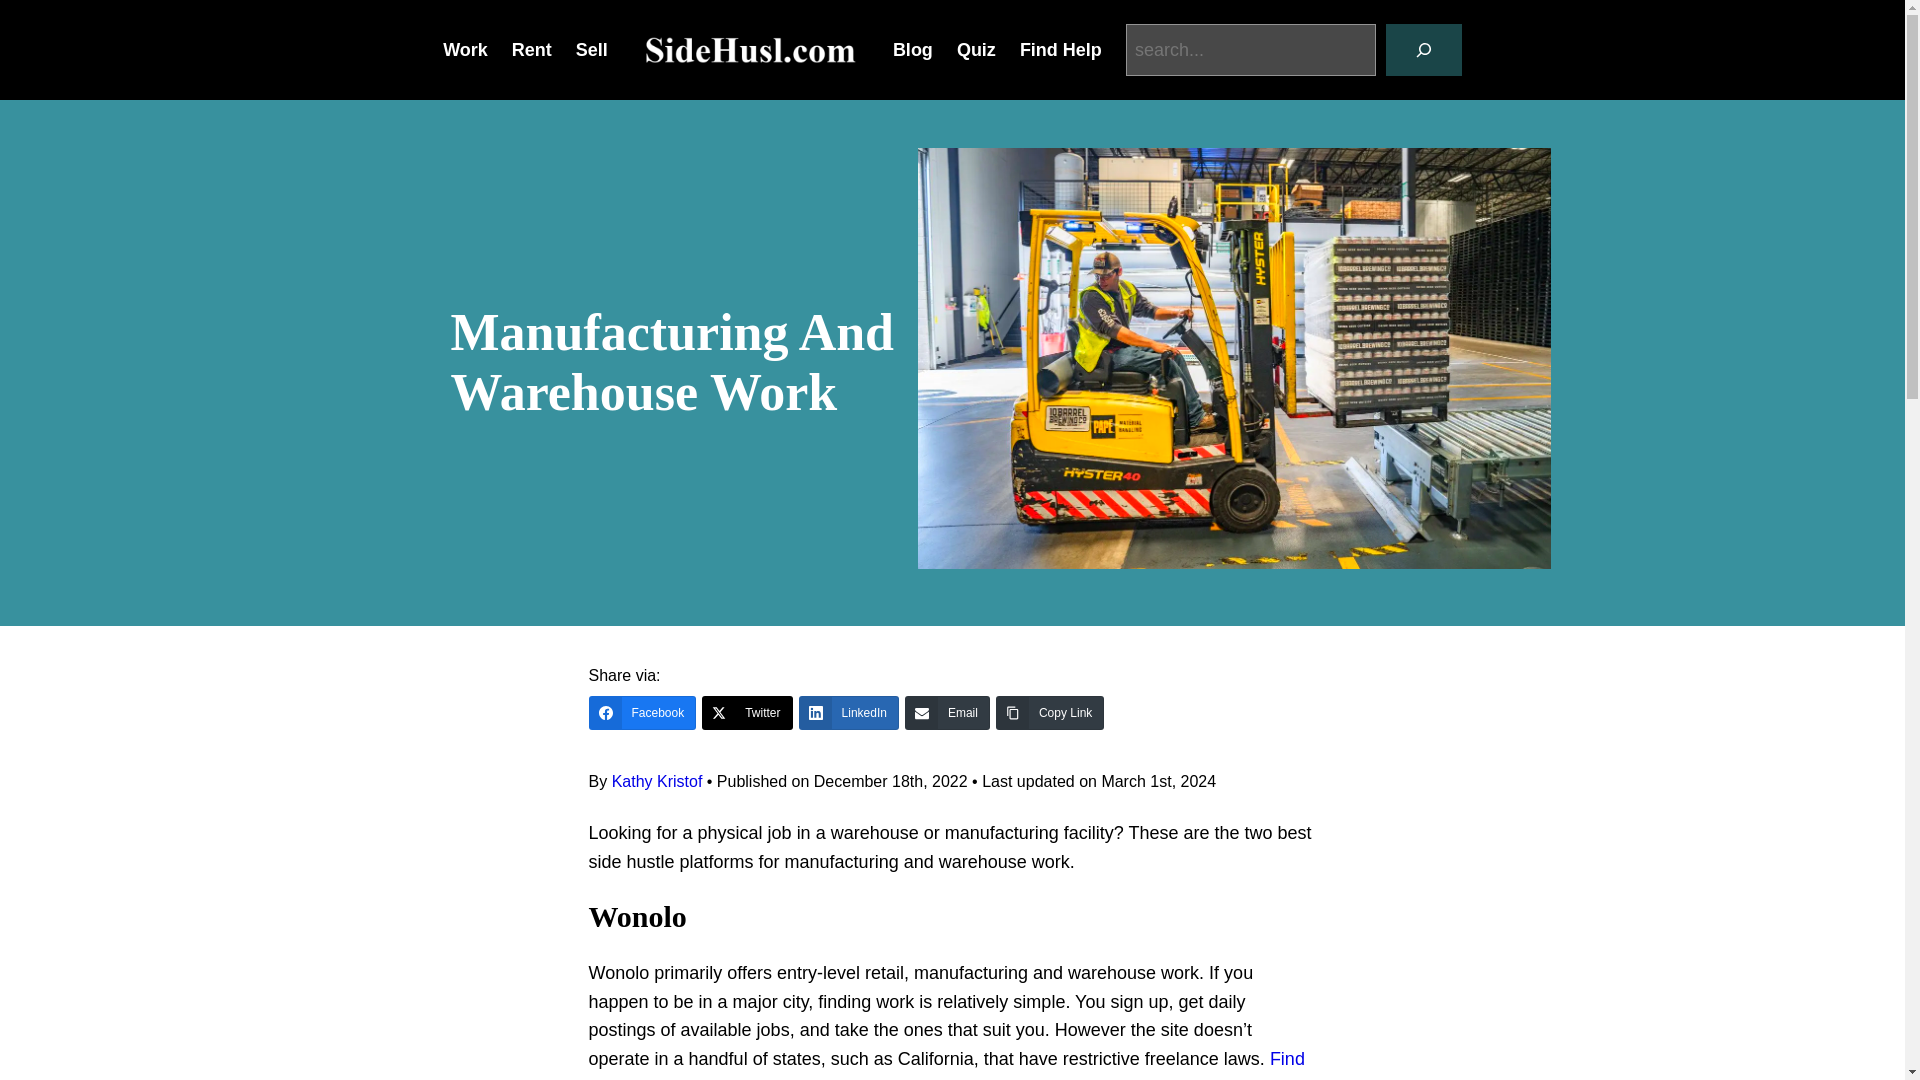  I want to click on Find Help, so click(1060, 50).